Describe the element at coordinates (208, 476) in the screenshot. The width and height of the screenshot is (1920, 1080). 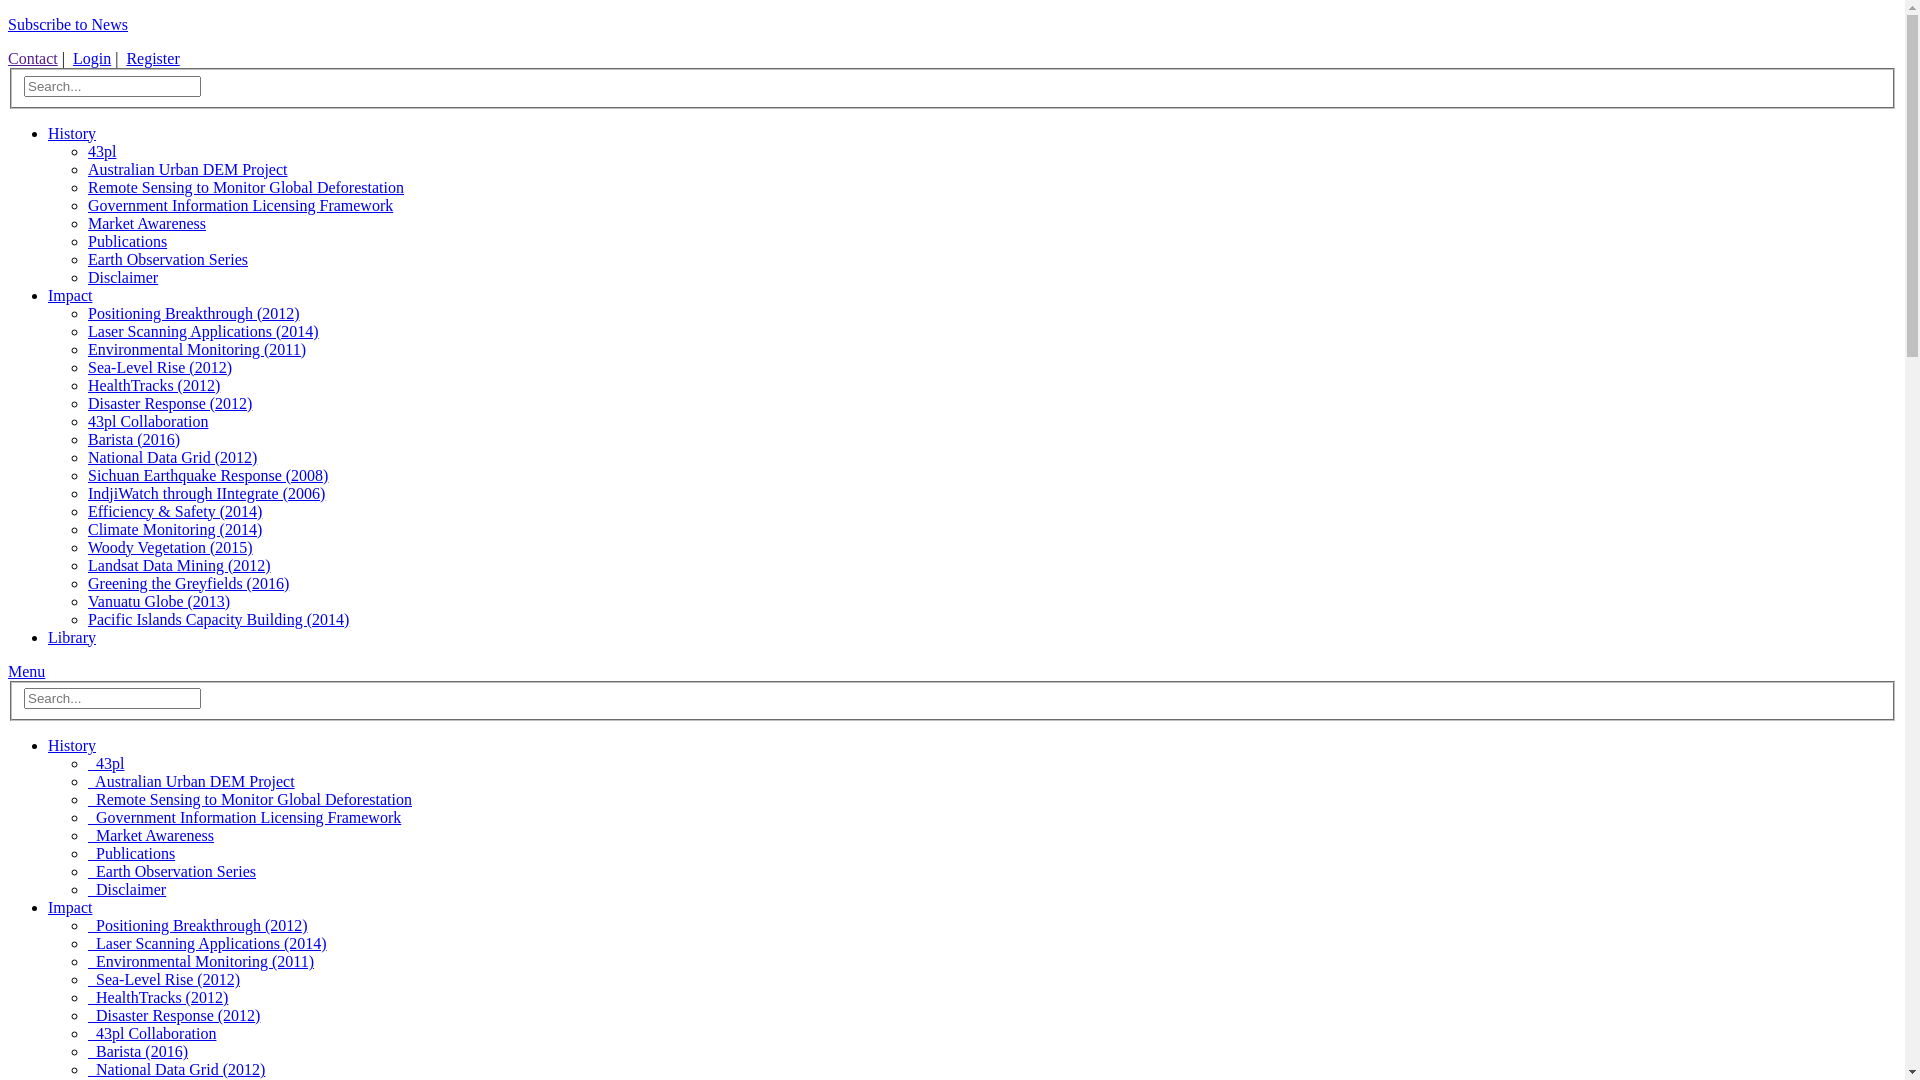
I see `Sichuan Earthquake Response (2008)` at that location.